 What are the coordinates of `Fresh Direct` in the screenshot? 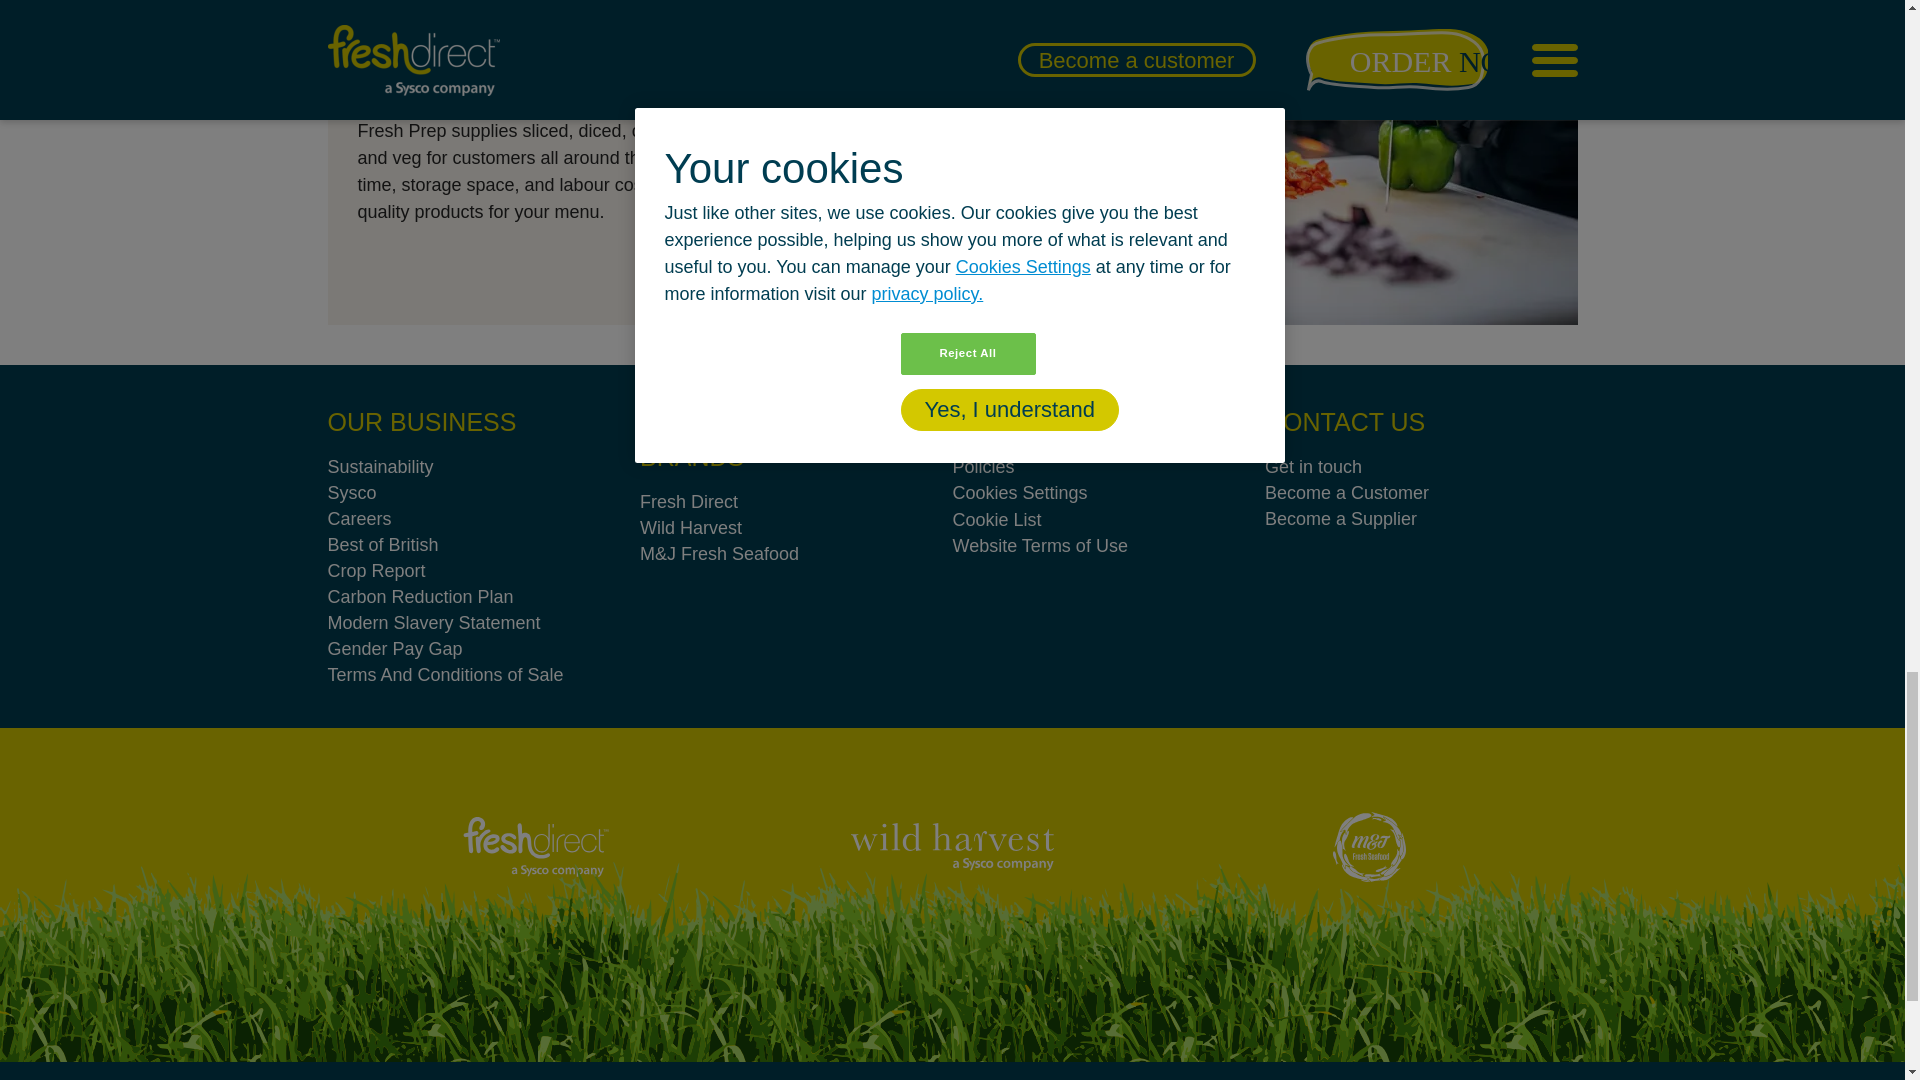 It's located at (796, 502).